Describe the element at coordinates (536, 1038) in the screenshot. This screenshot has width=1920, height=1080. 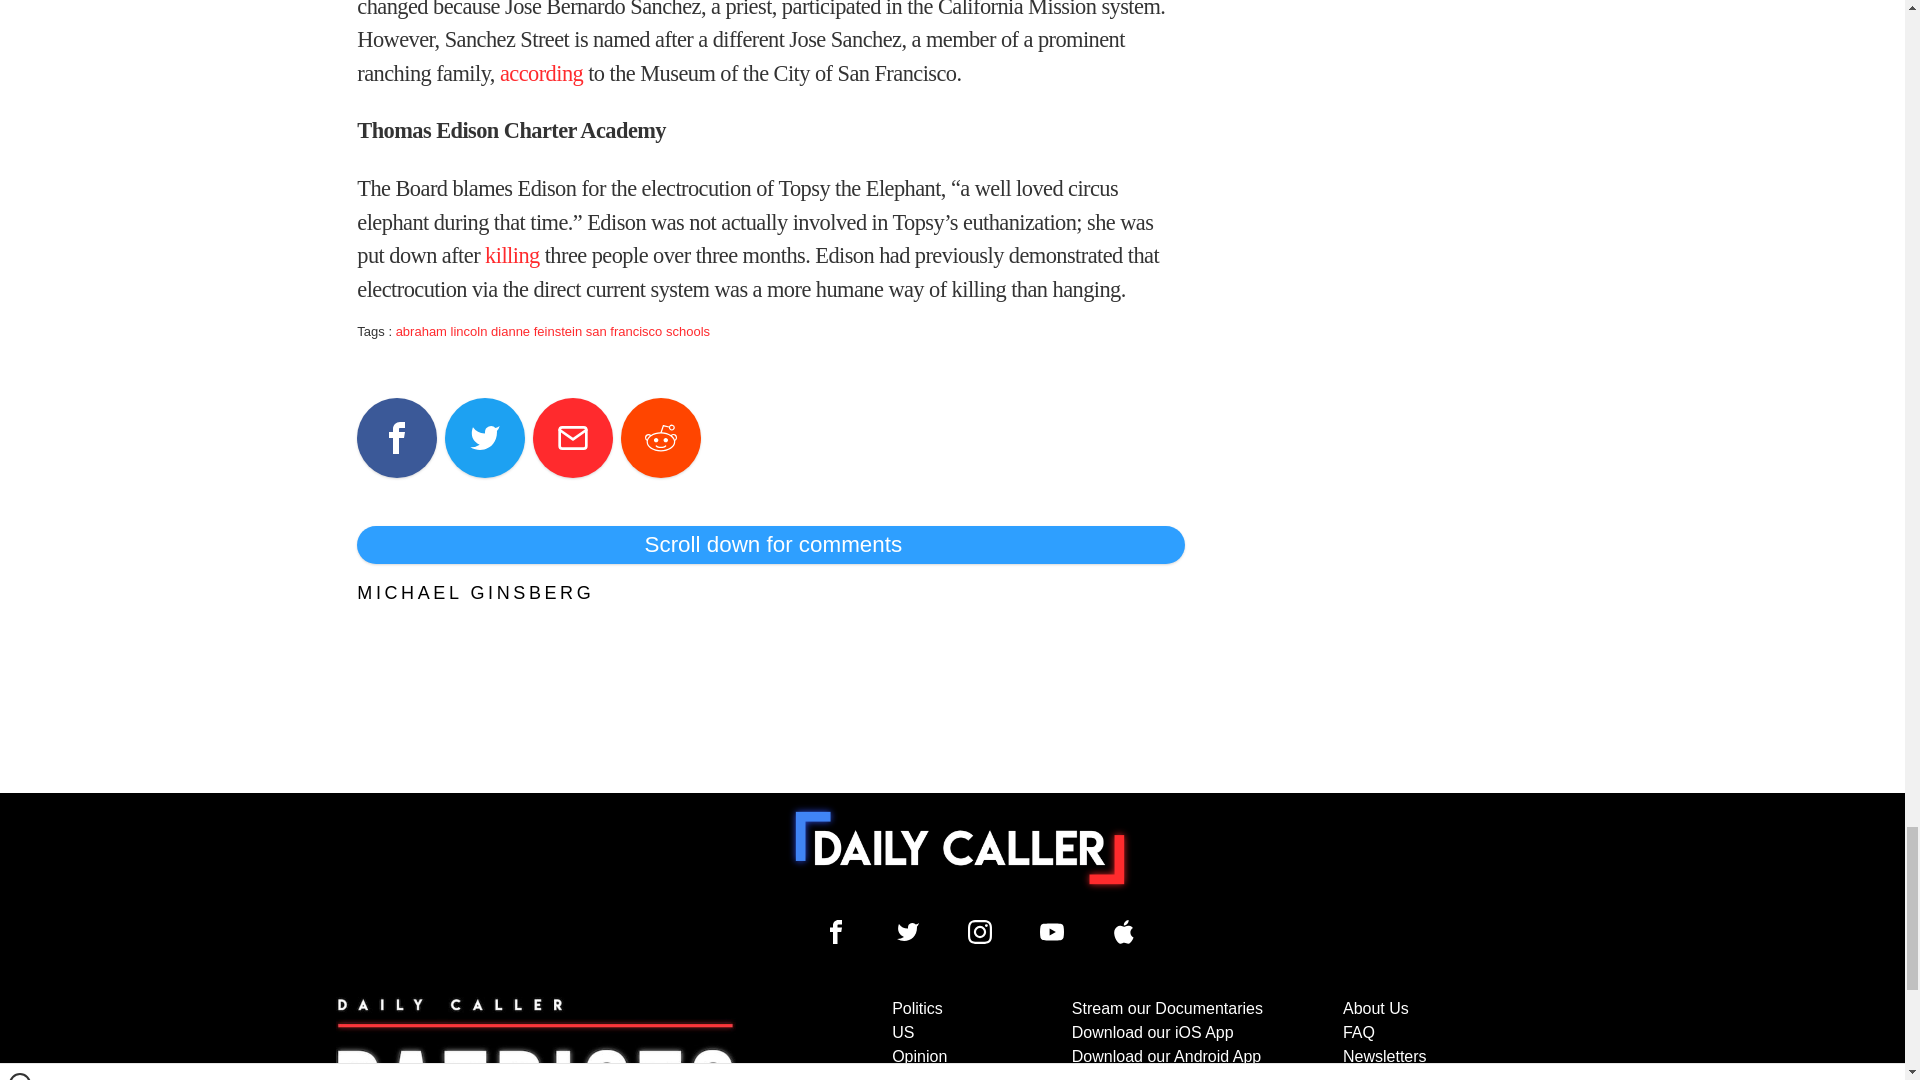
I see `Subscribe to The Daily Caller` at that location.